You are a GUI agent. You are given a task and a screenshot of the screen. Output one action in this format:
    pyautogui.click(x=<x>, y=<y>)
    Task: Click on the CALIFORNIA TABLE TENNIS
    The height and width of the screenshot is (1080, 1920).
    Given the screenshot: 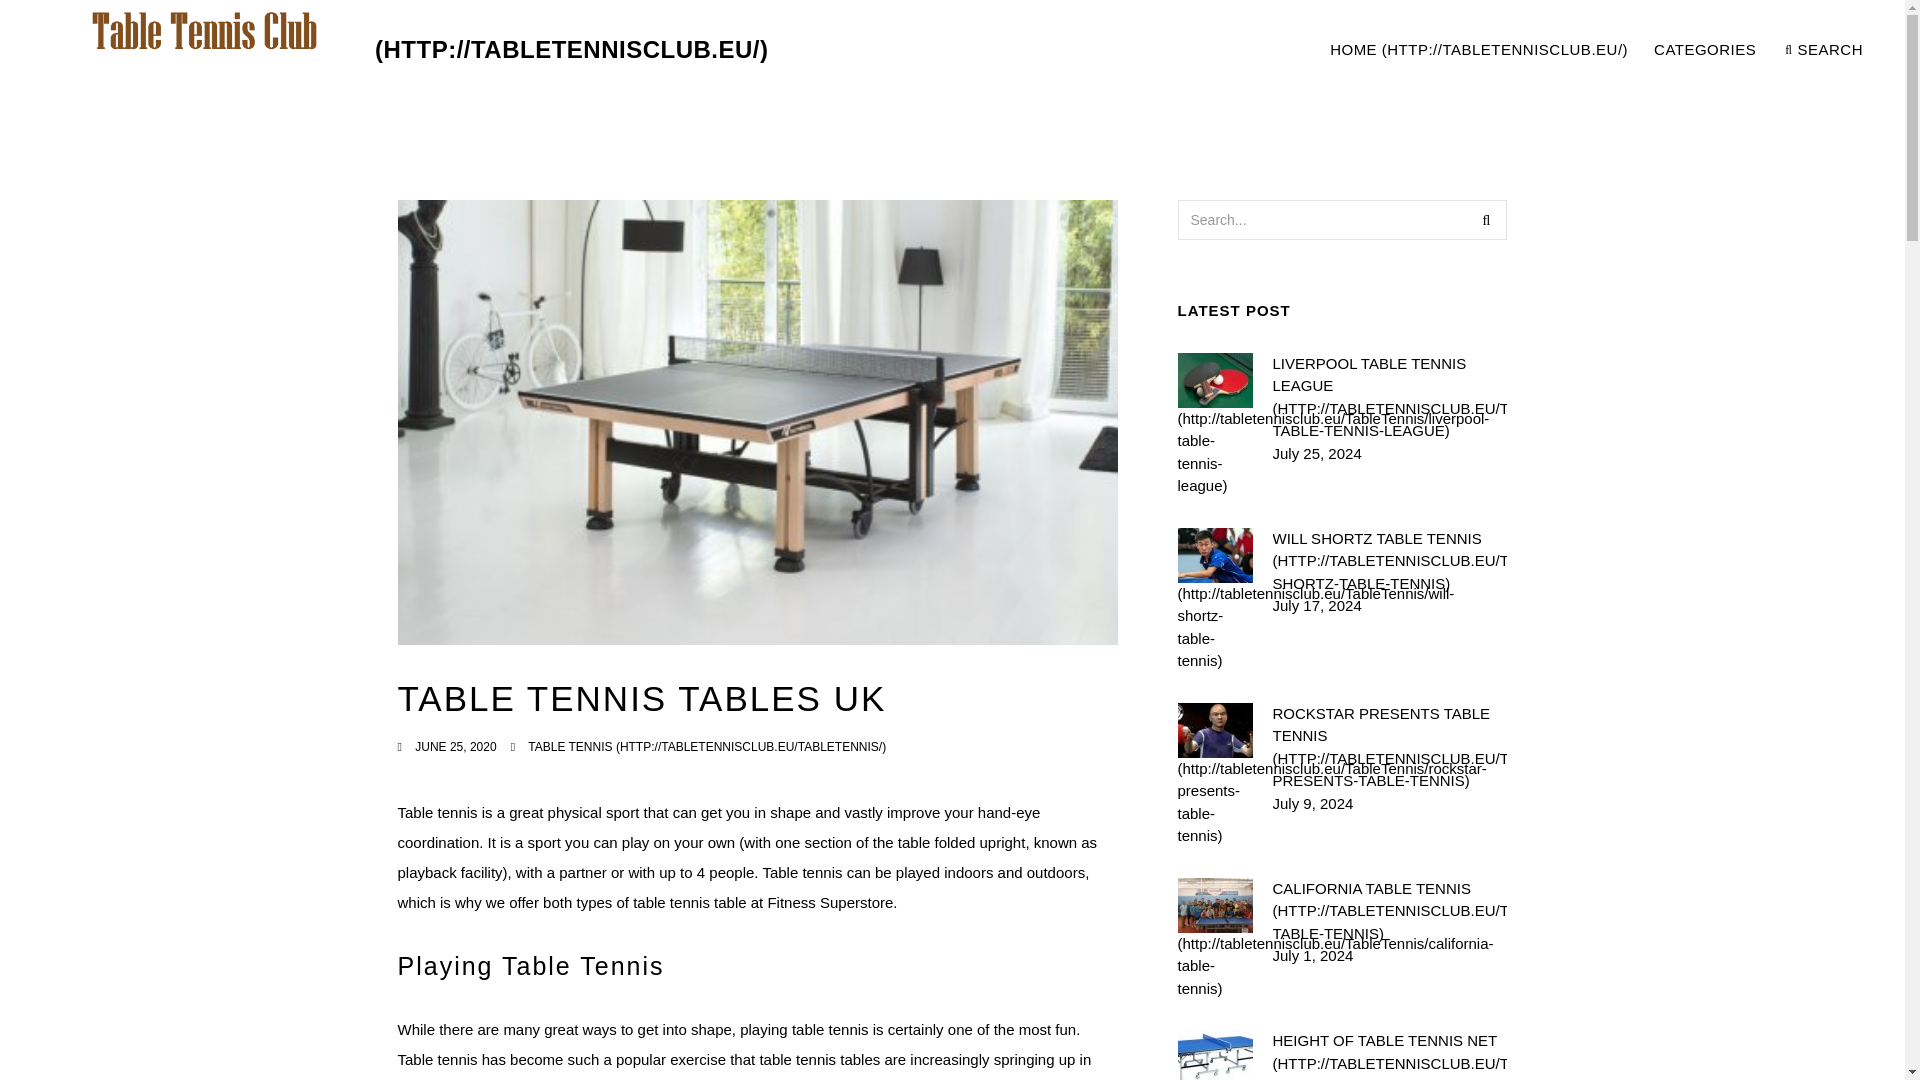 What is the action you would take?
    pyautogui.click(x=1389, y=912)
    